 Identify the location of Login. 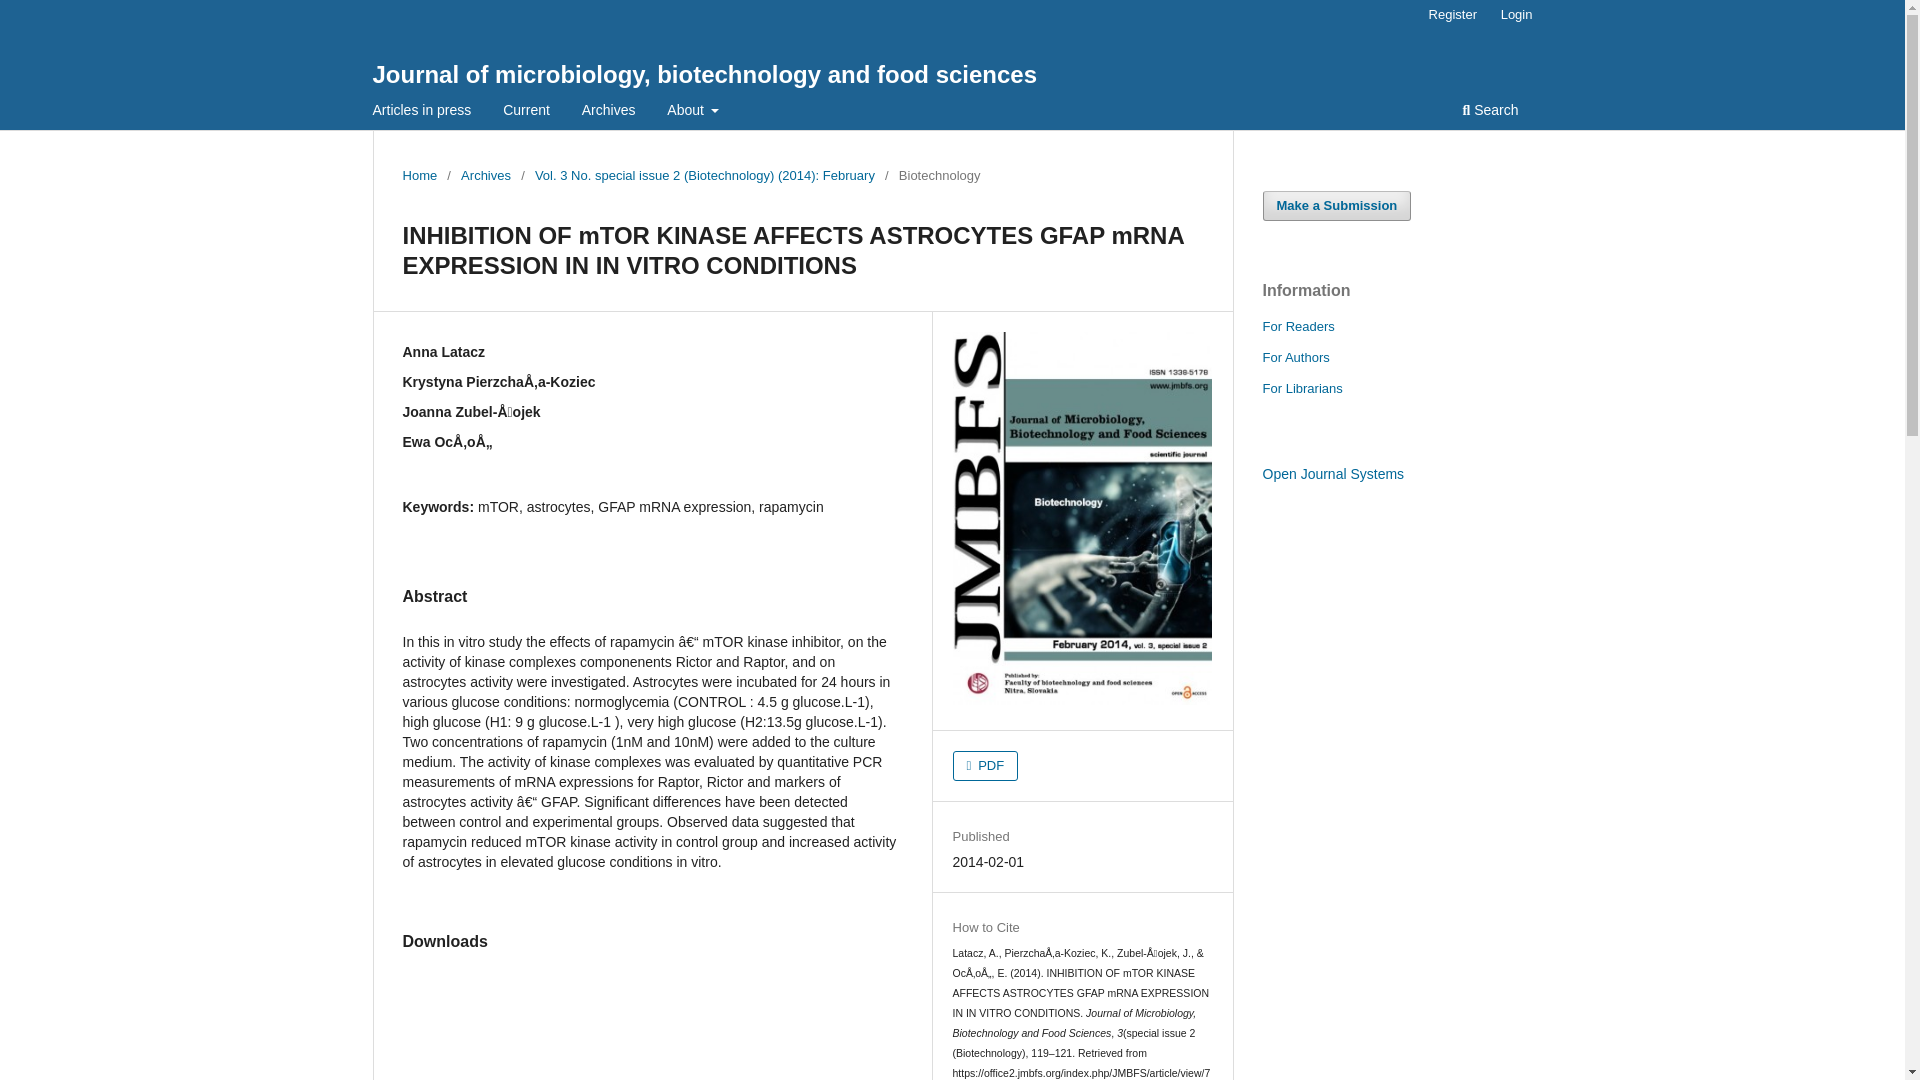
(1517, 15).